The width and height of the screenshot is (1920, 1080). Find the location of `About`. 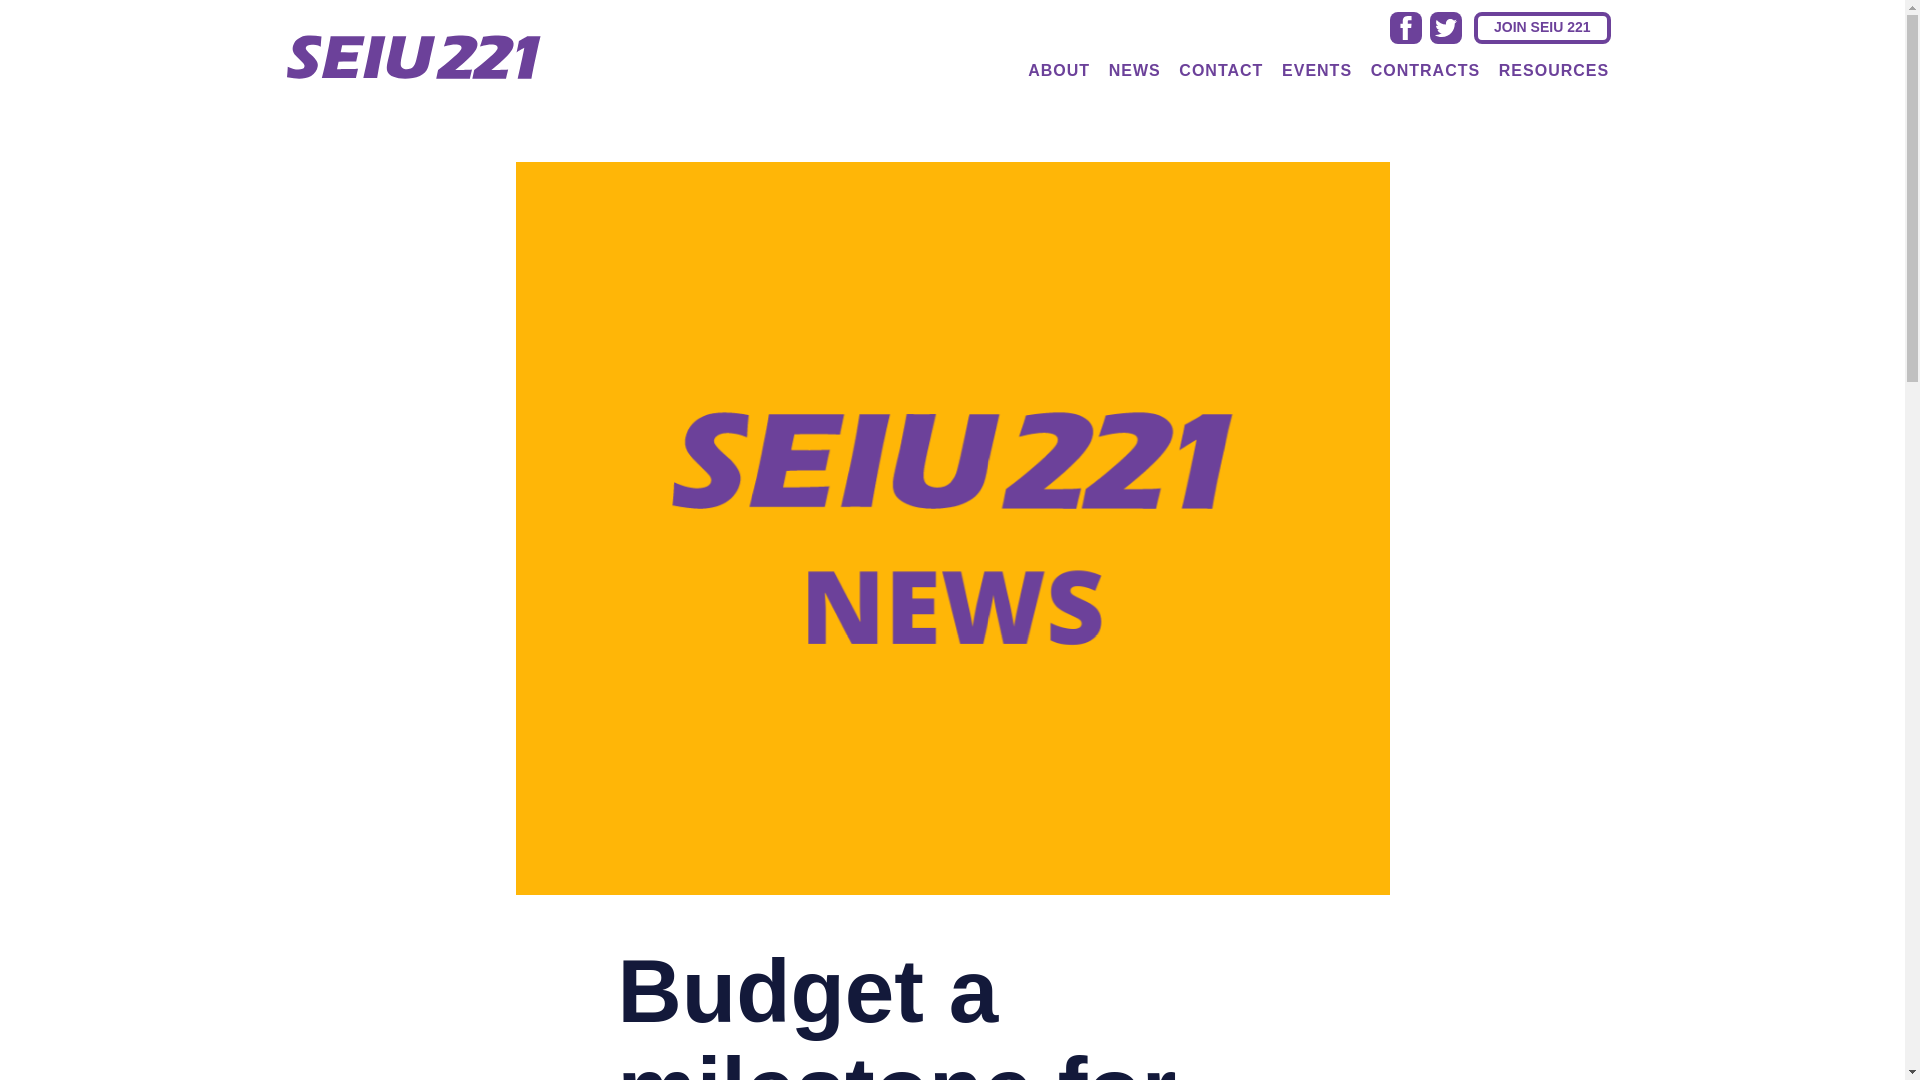

About is located at coordinates (1058, 70).